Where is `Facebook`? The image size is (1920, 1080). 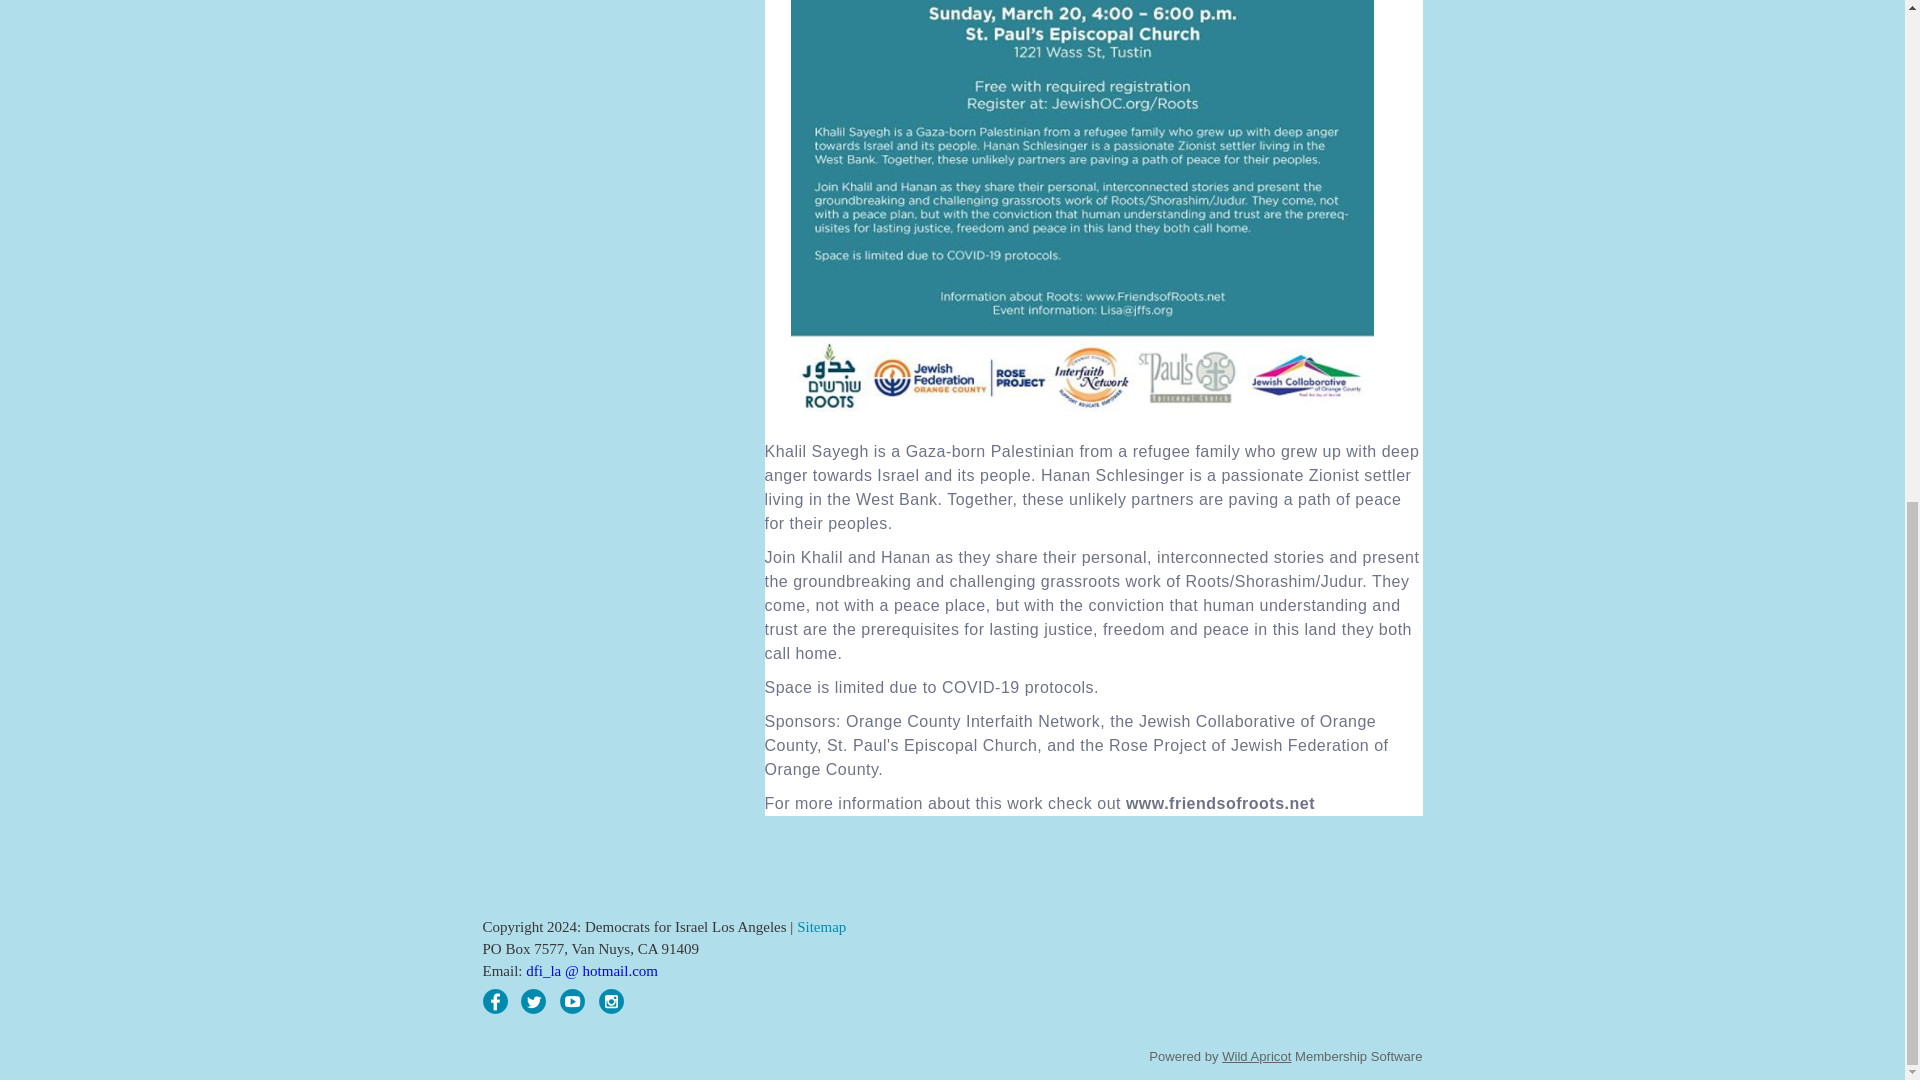 Facebook is located at coordinates (494, 1002).